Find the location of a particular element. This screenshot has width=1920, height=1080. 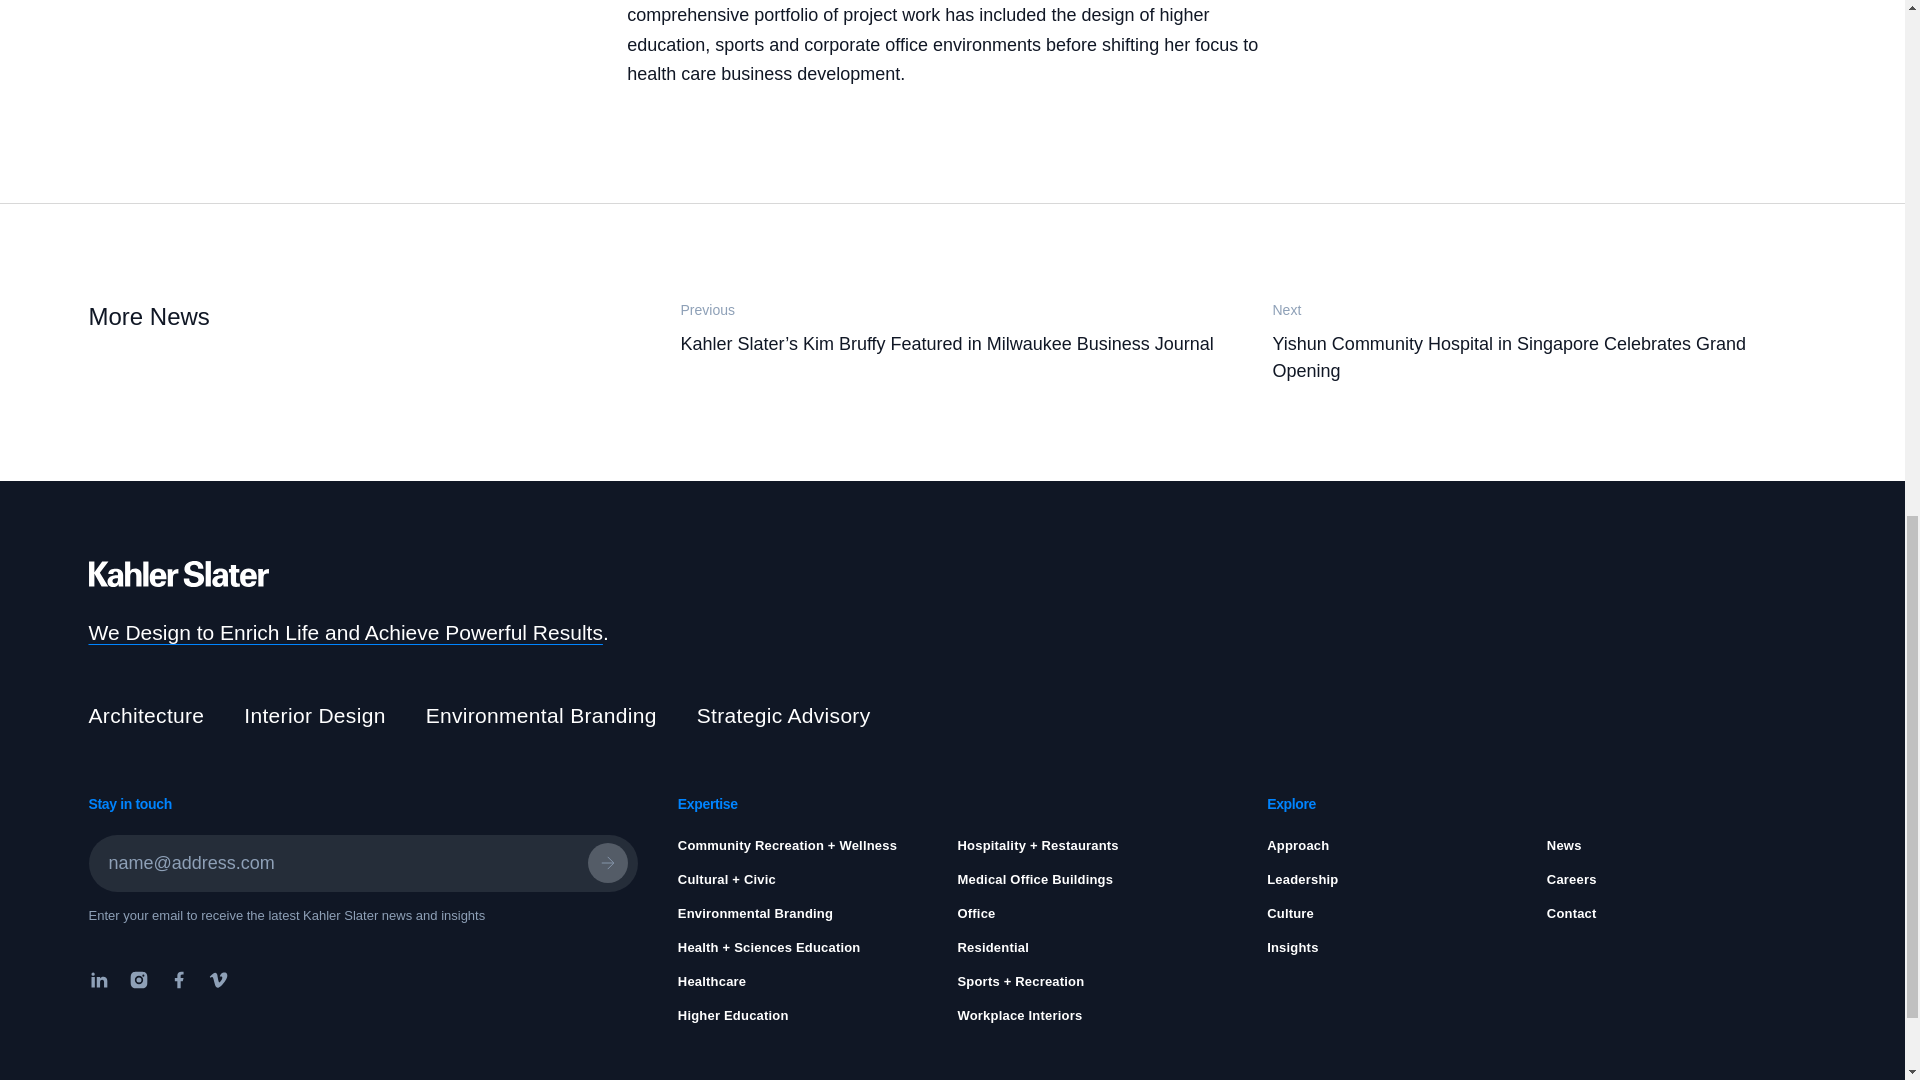

Instagram is located at coordinates (137, 978).